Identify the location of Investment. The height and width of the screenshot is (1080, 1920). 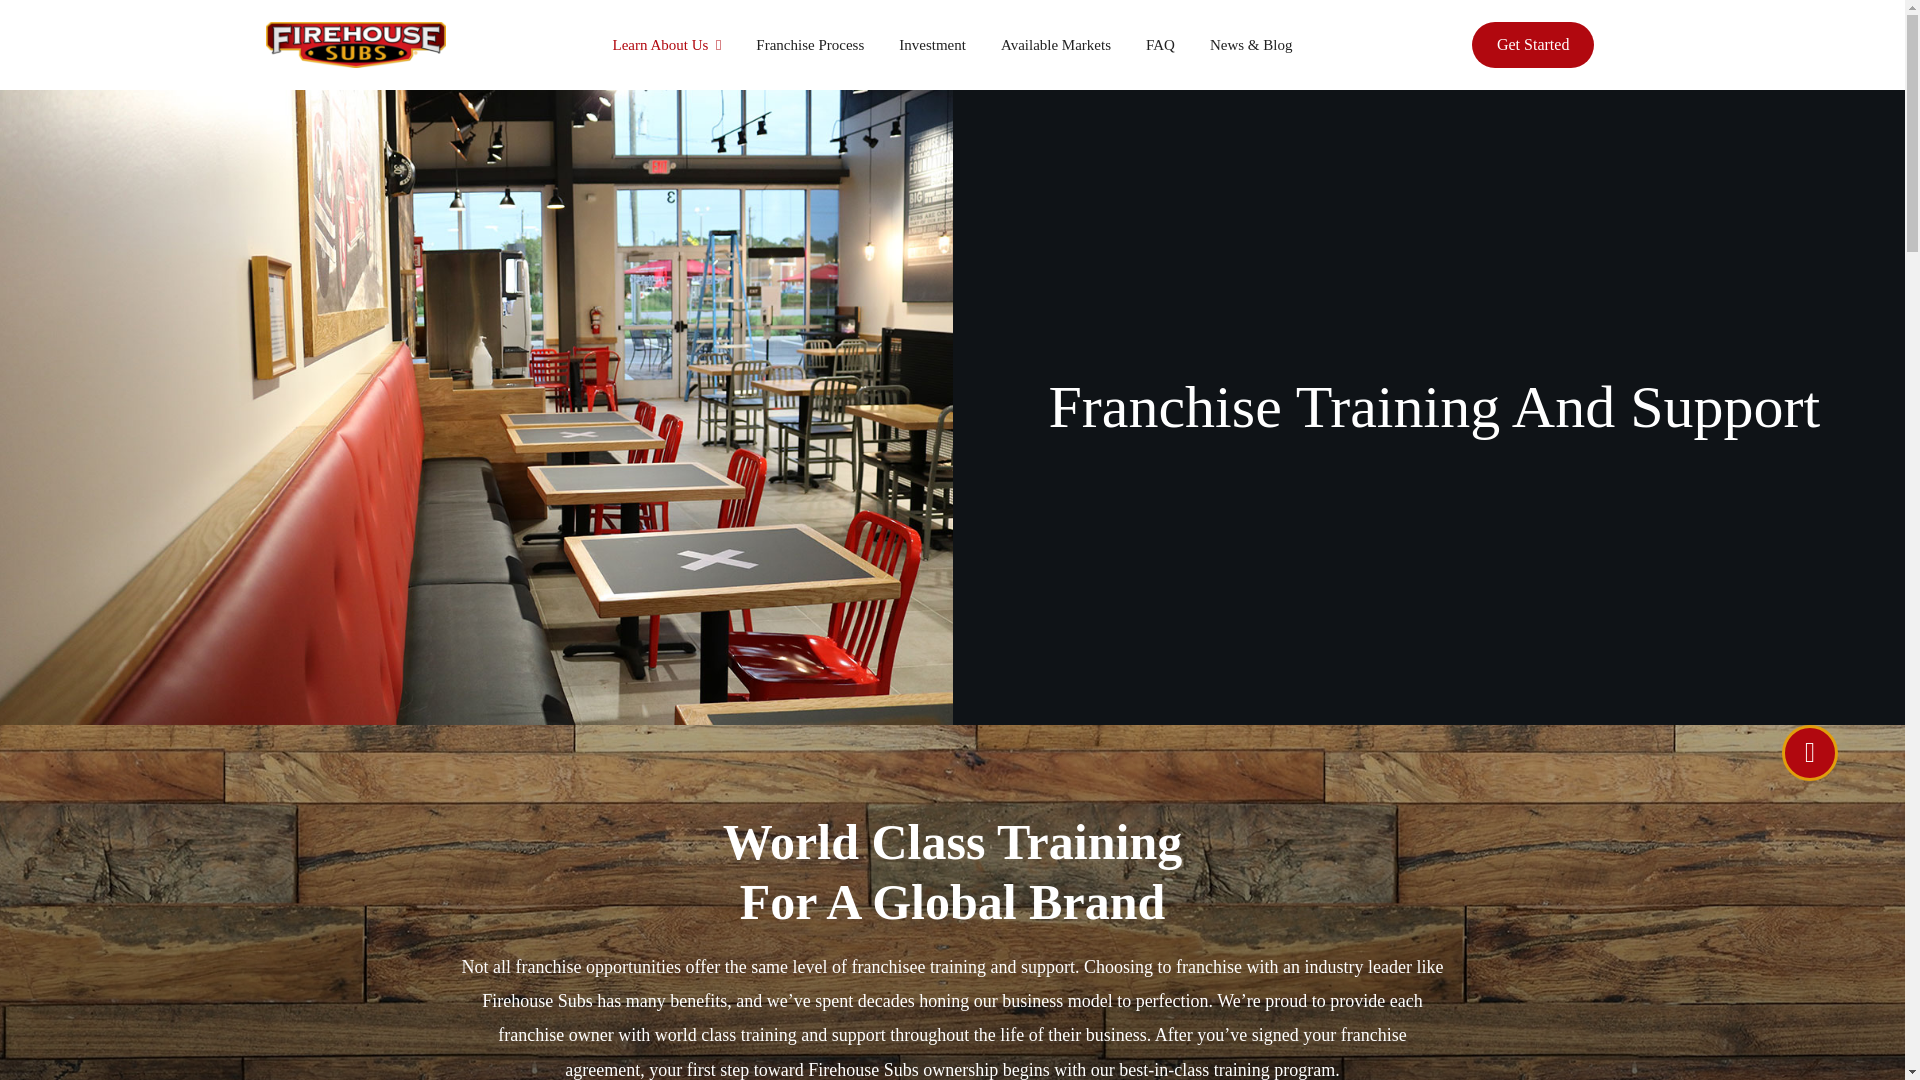
(932, 44).